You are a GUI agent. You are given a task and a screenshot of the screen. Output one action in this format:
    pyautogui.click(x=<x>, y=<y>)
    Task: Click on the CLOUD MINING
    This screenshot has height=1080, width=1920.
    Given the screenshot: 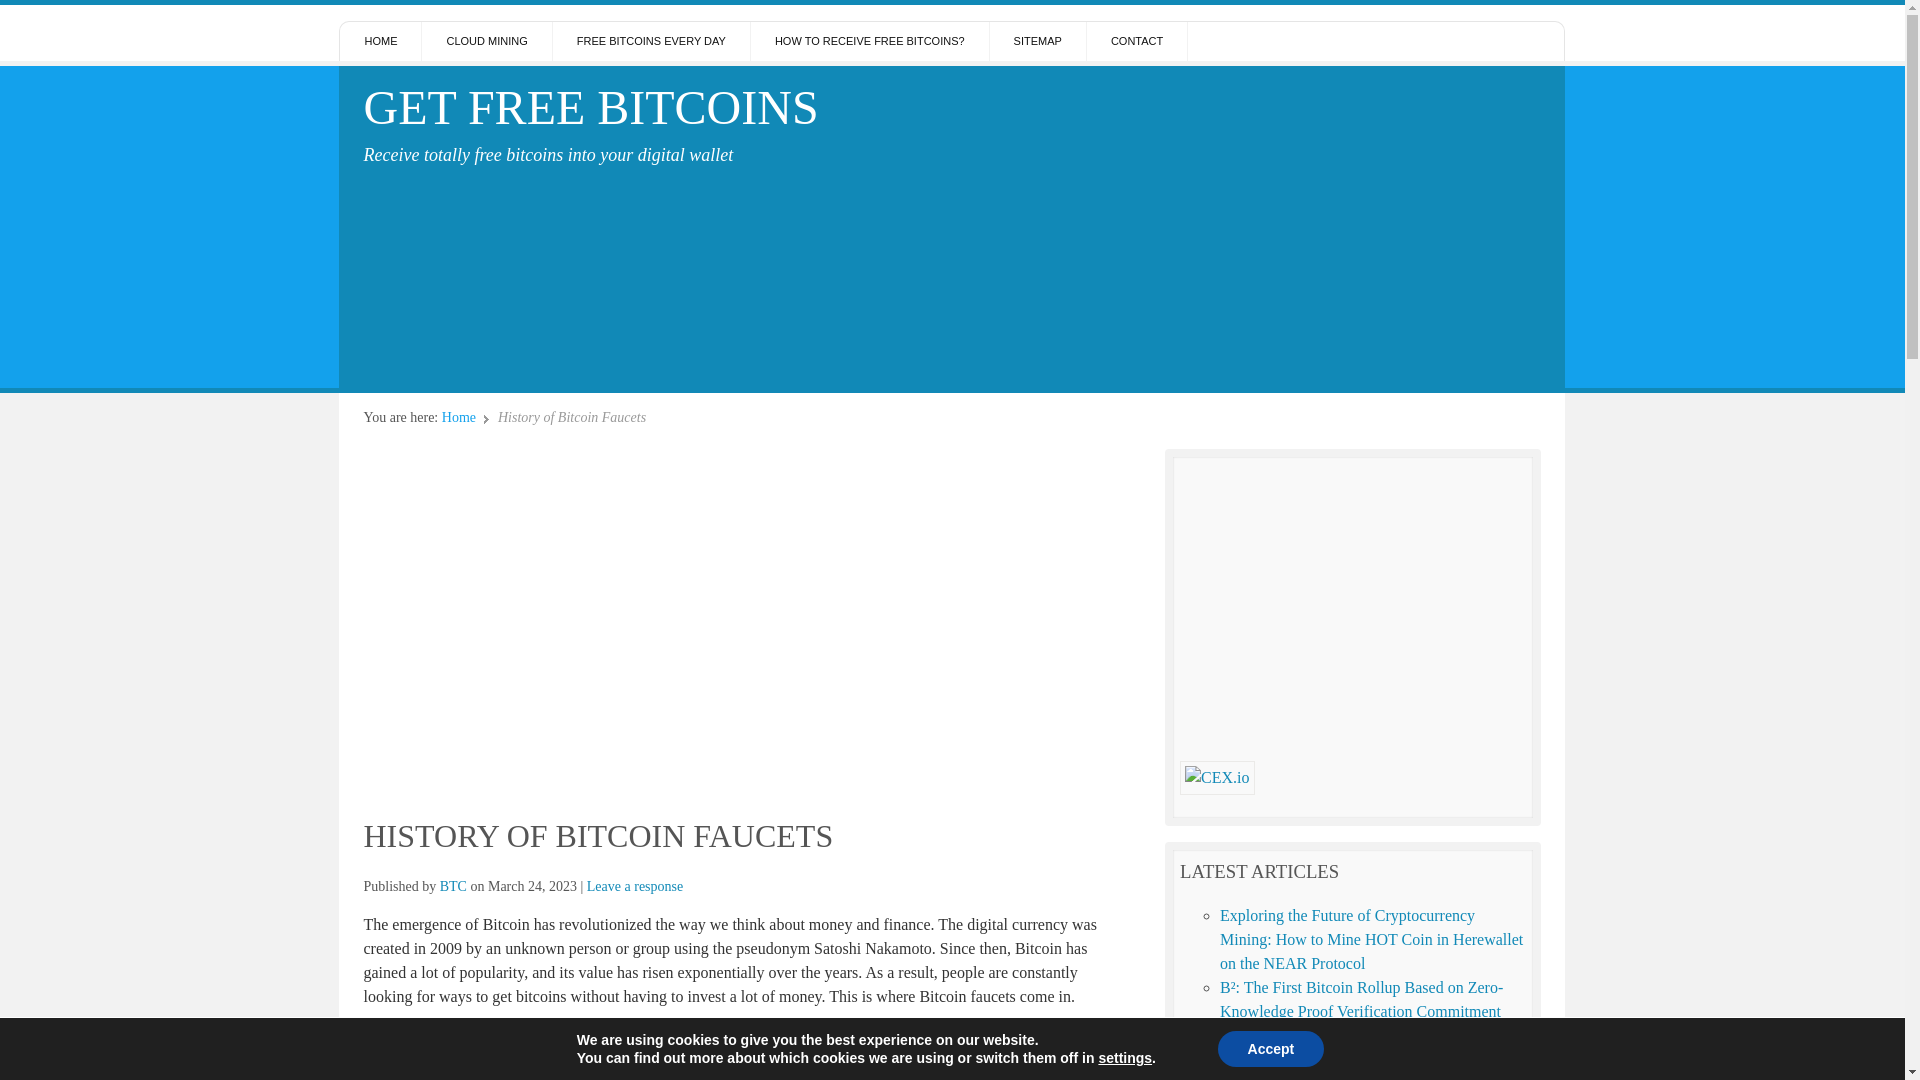 What is the action you would take?
    pyautogui.click(x=487, y=40)
    